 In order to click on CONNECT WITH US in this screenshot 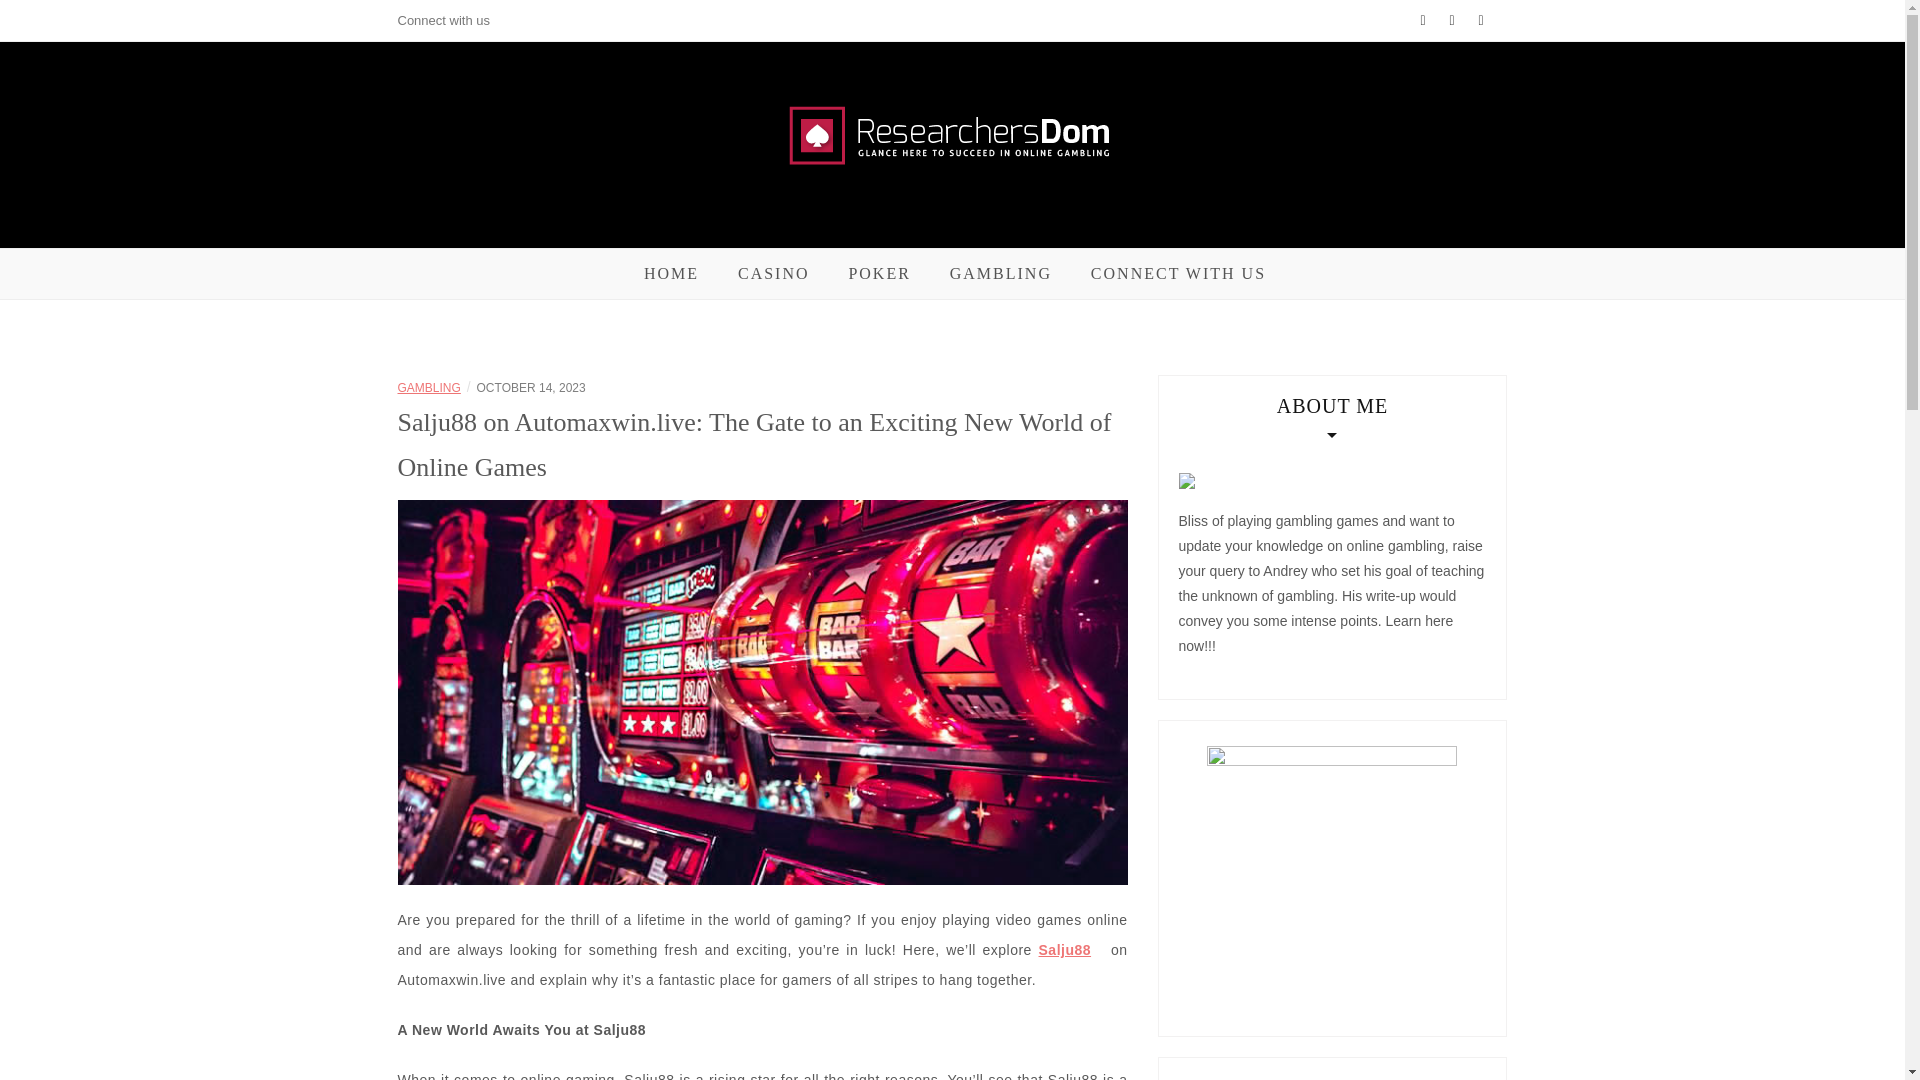, I will do `click(1178, 274)`.